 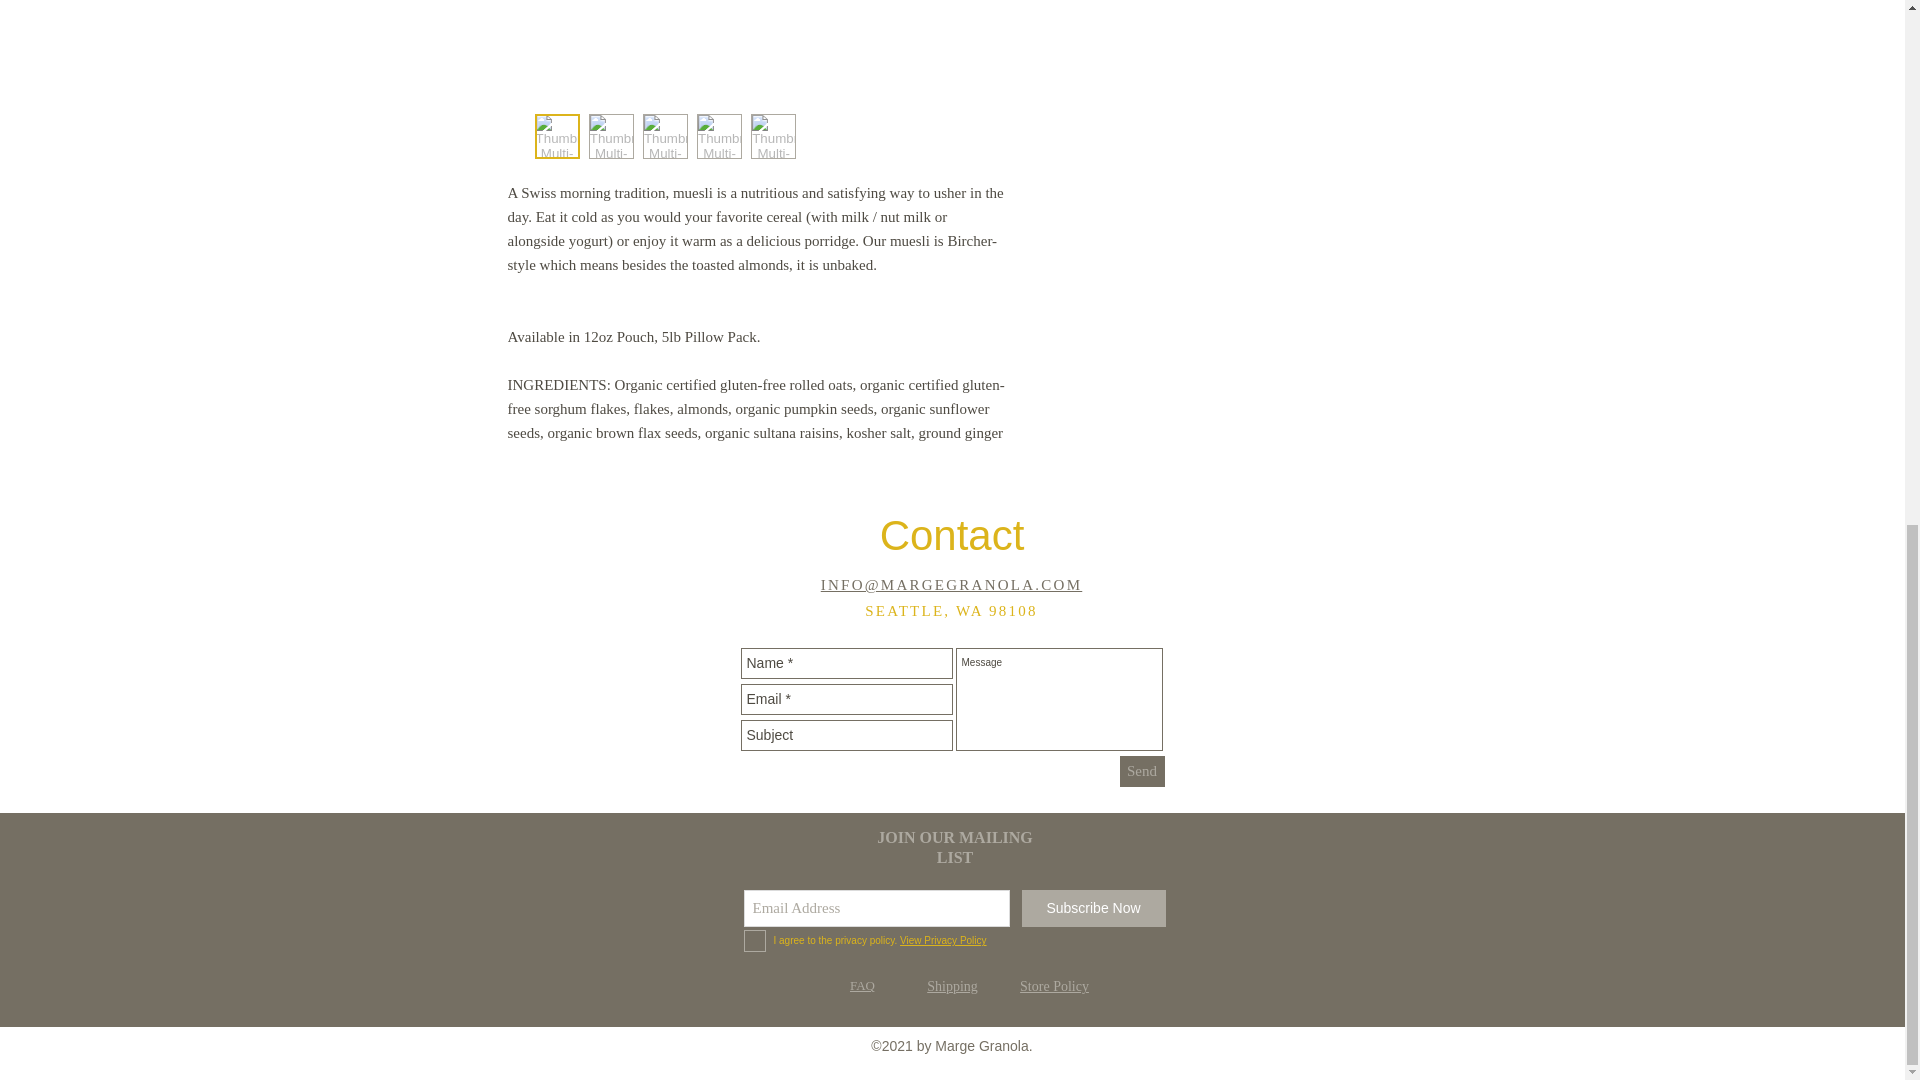 What do you see at coordinates (952, 986) in the screenshot?
I see `Shipping` at bounding box center [952, 986].